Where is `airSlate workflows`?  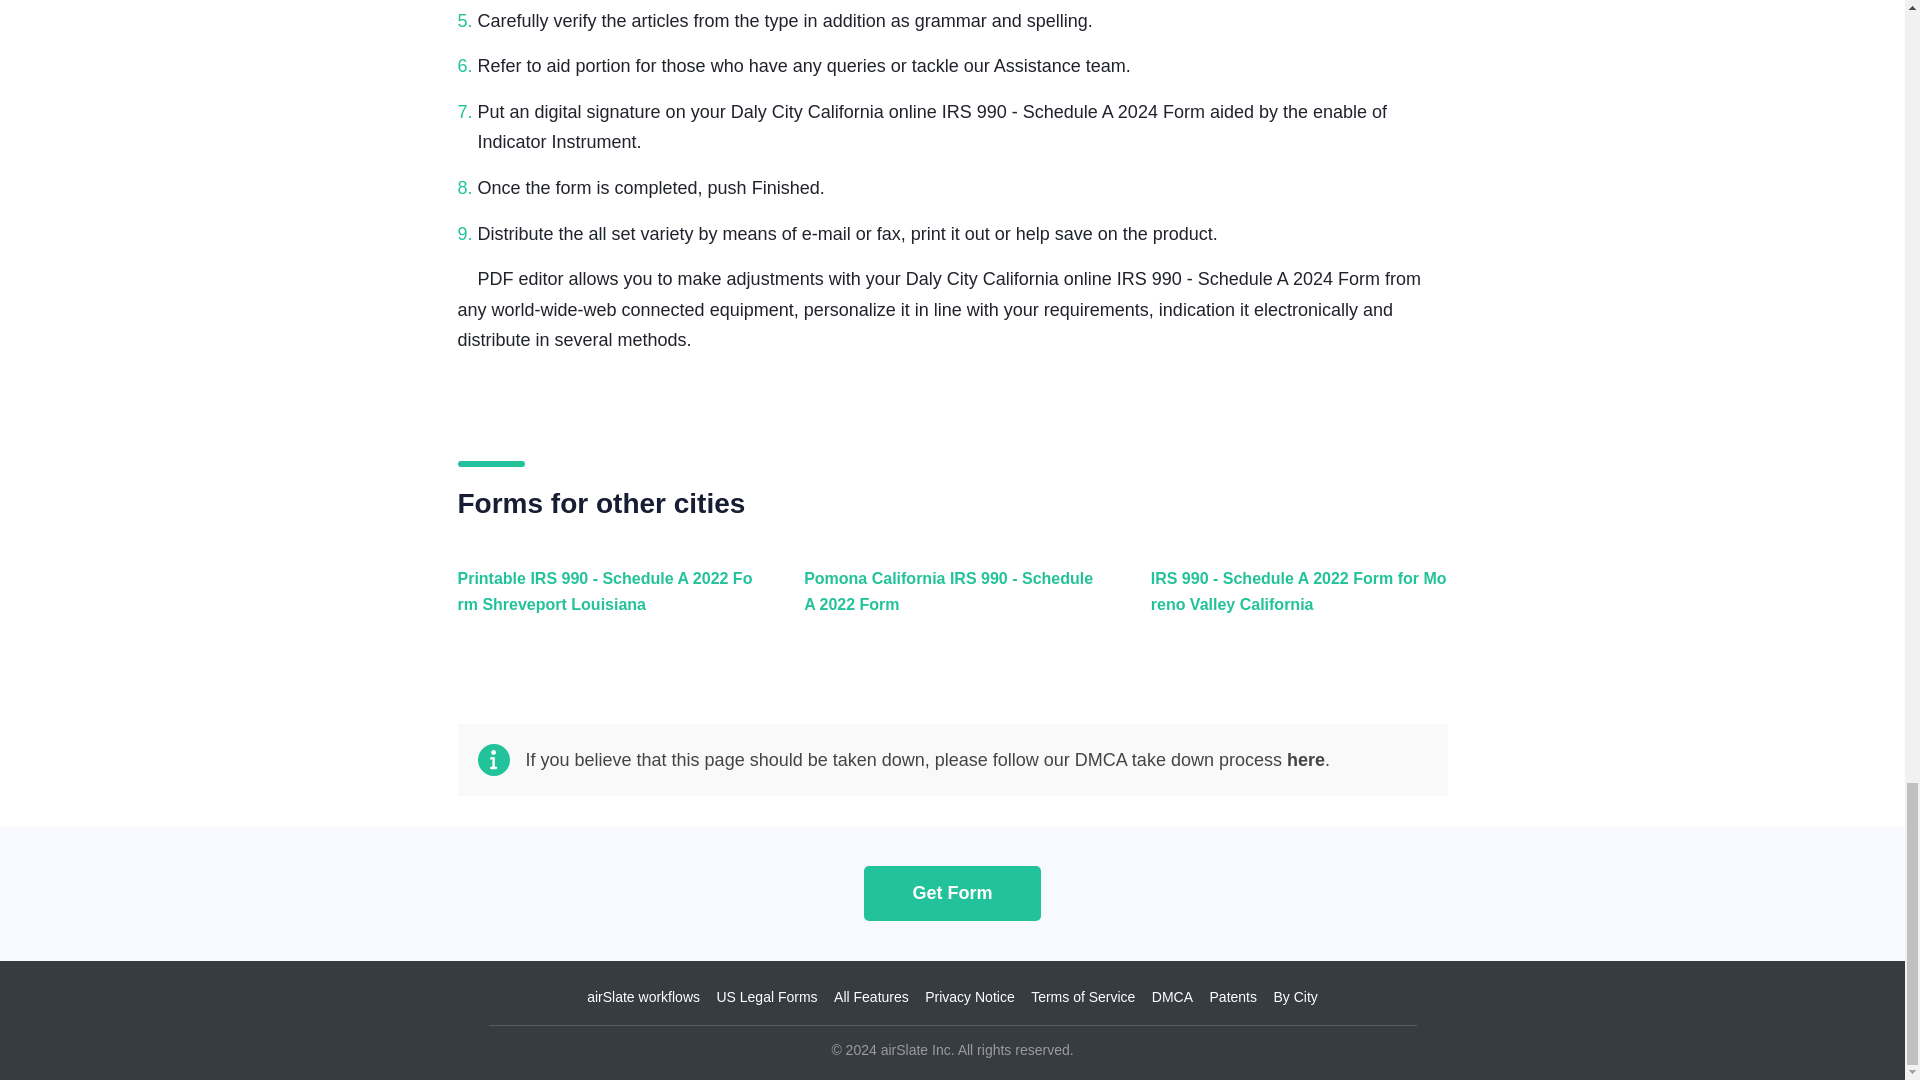
airSlate workflows is located at coordinates (644, 997).